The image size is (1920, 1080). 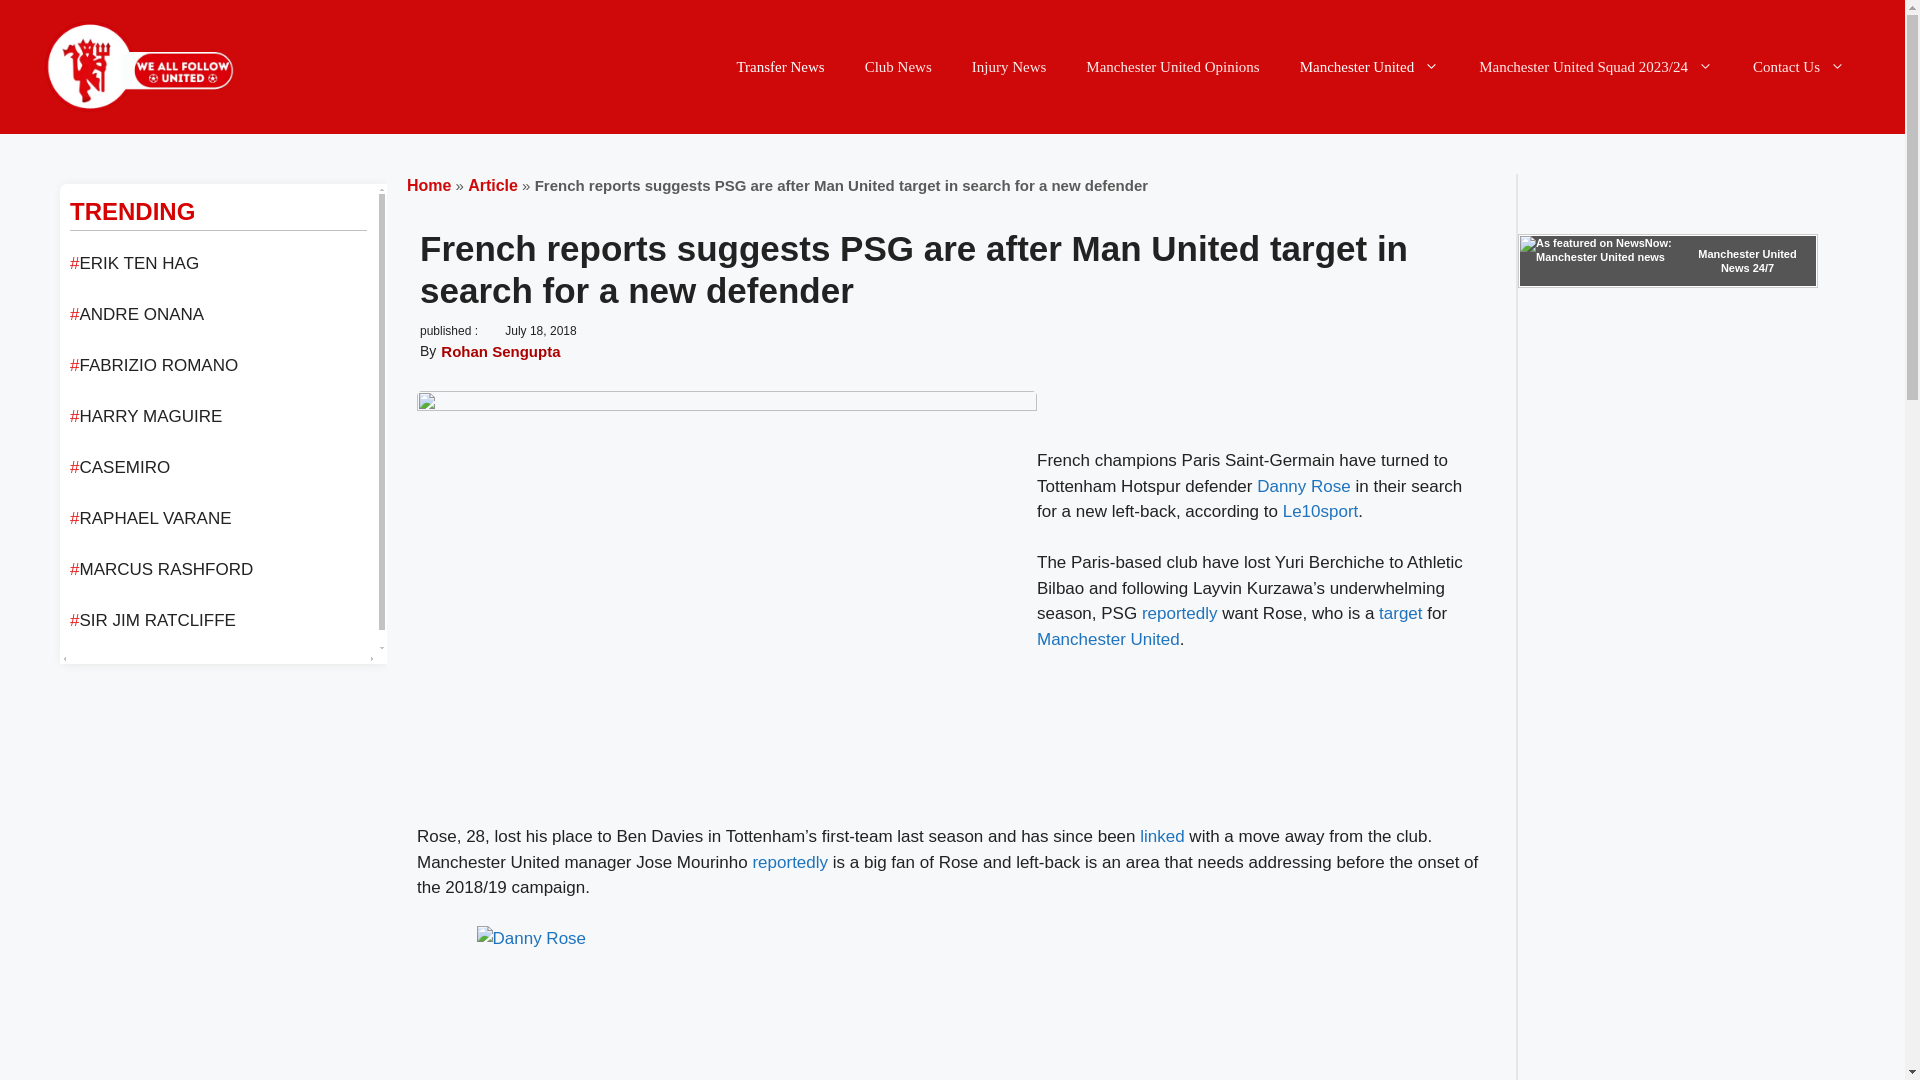 I want to click on Transfer News, so click(x=780, y=66).